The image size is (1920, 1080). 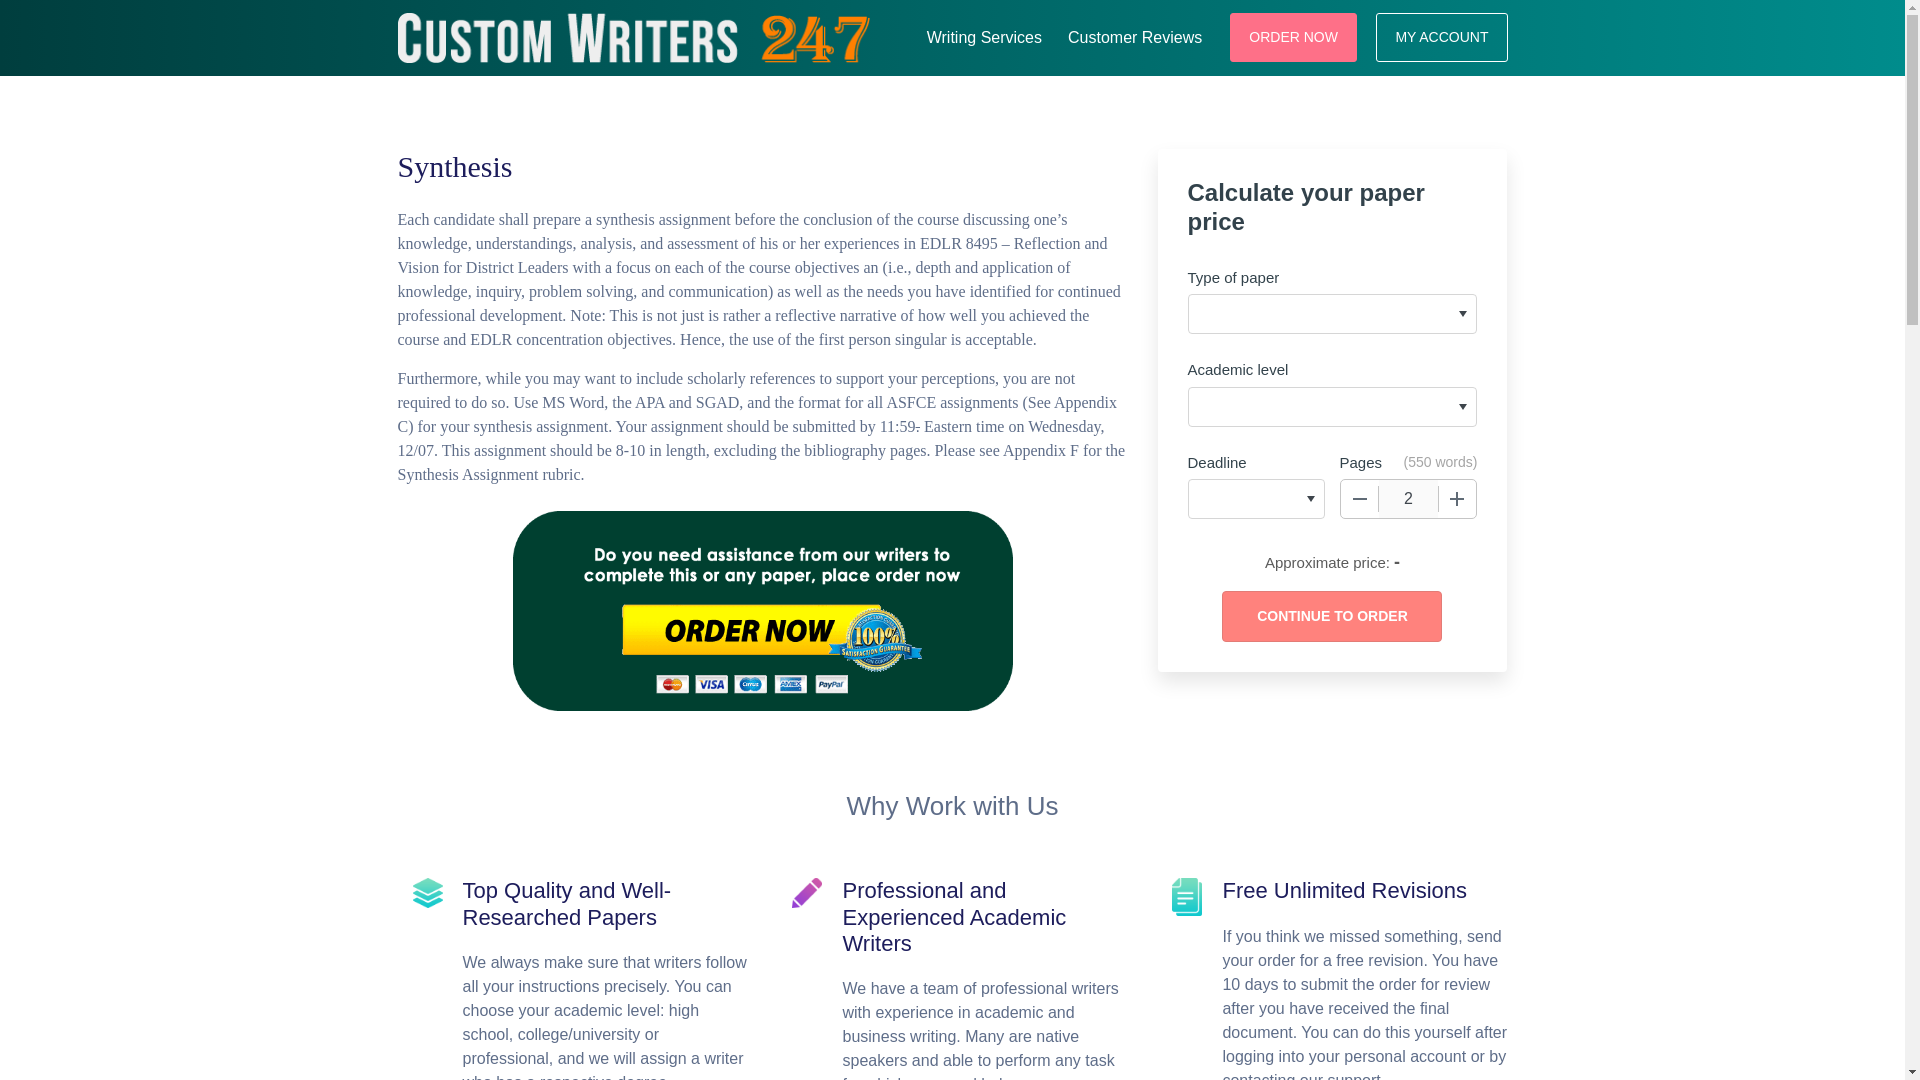 What do you see at coordinates (1294, 36) in the screenshot?
I see `ORDER NOW` at bounding box center [1294, 36].